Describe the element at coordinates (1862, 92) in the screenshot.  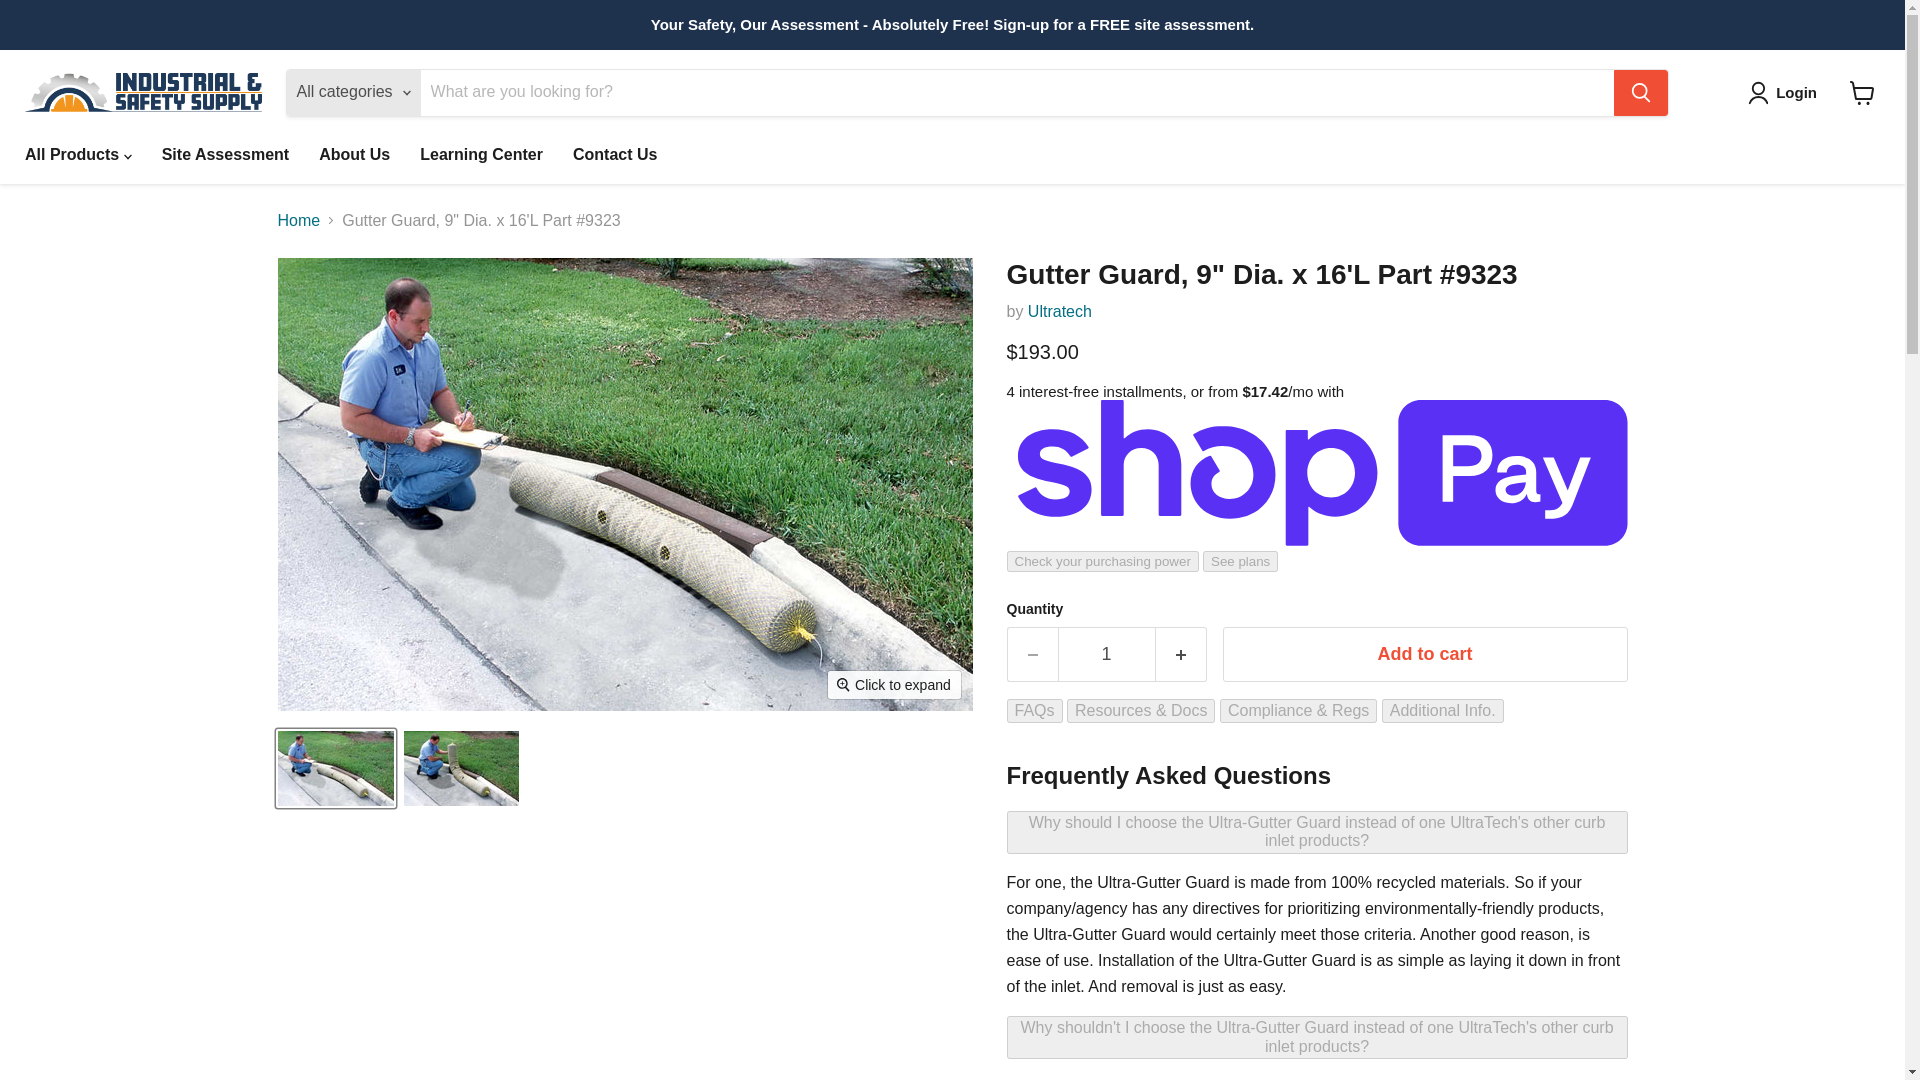
I see `View cart` at that location.